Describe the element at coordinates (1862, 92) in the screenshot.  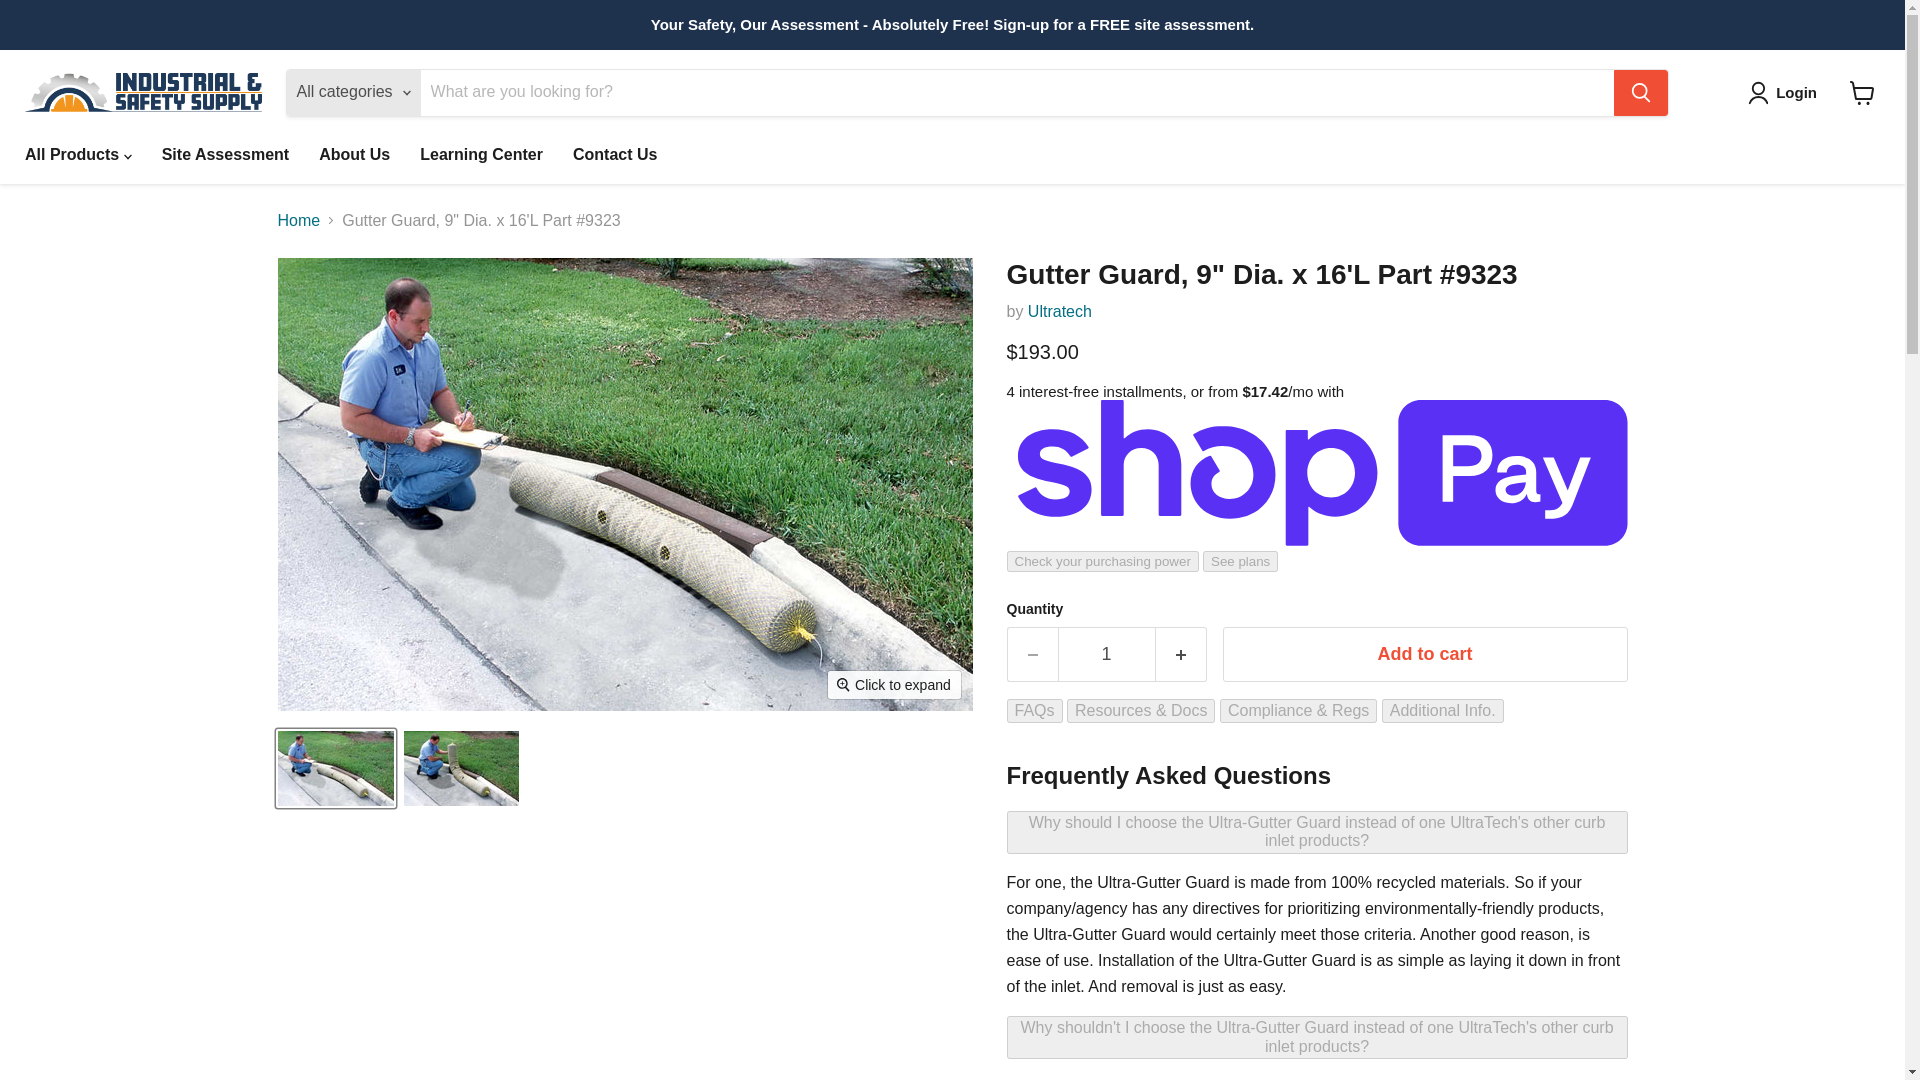
I see `View cart` at that location.